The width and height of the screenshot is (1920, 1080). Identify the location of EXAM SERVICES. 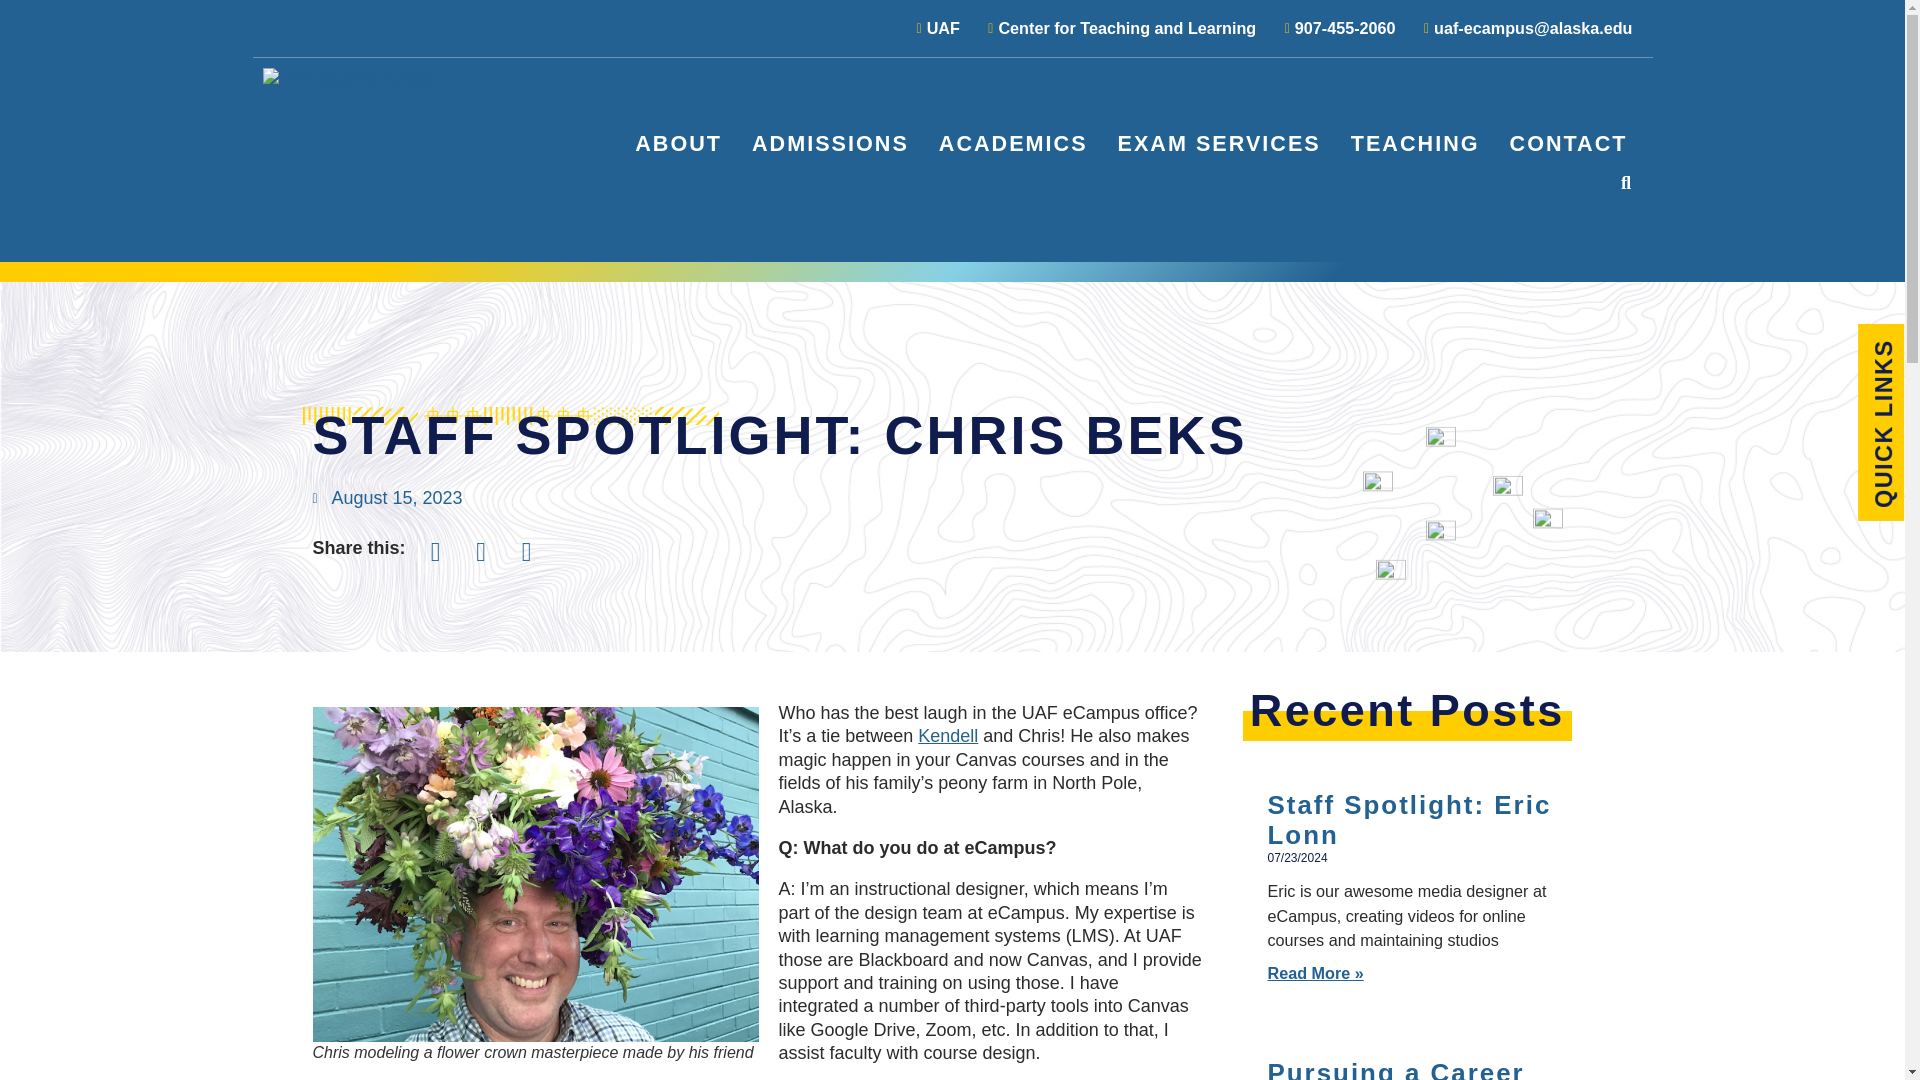
(1218, 142).